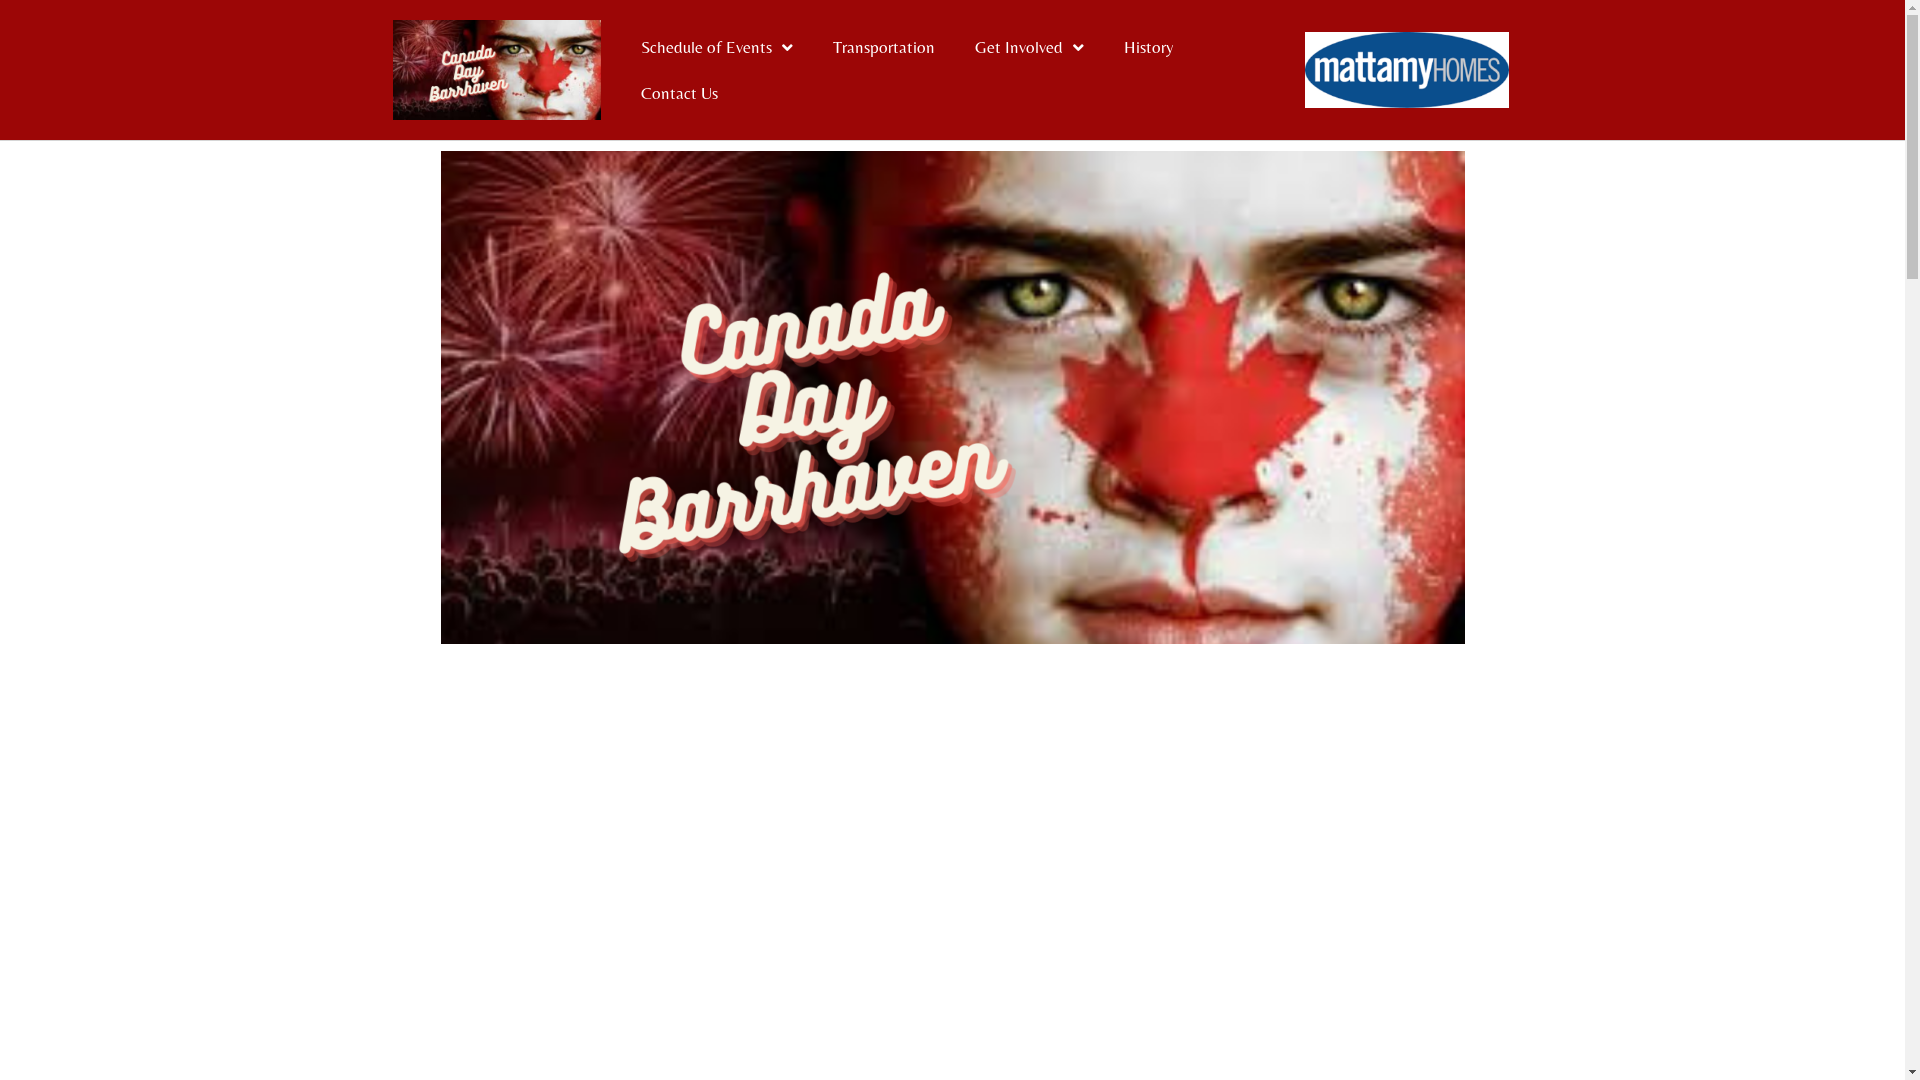  What do you see at coordinates (716, 47) in the screenshot?
I see `Schedule of Events` at bounding box center [716, 47].